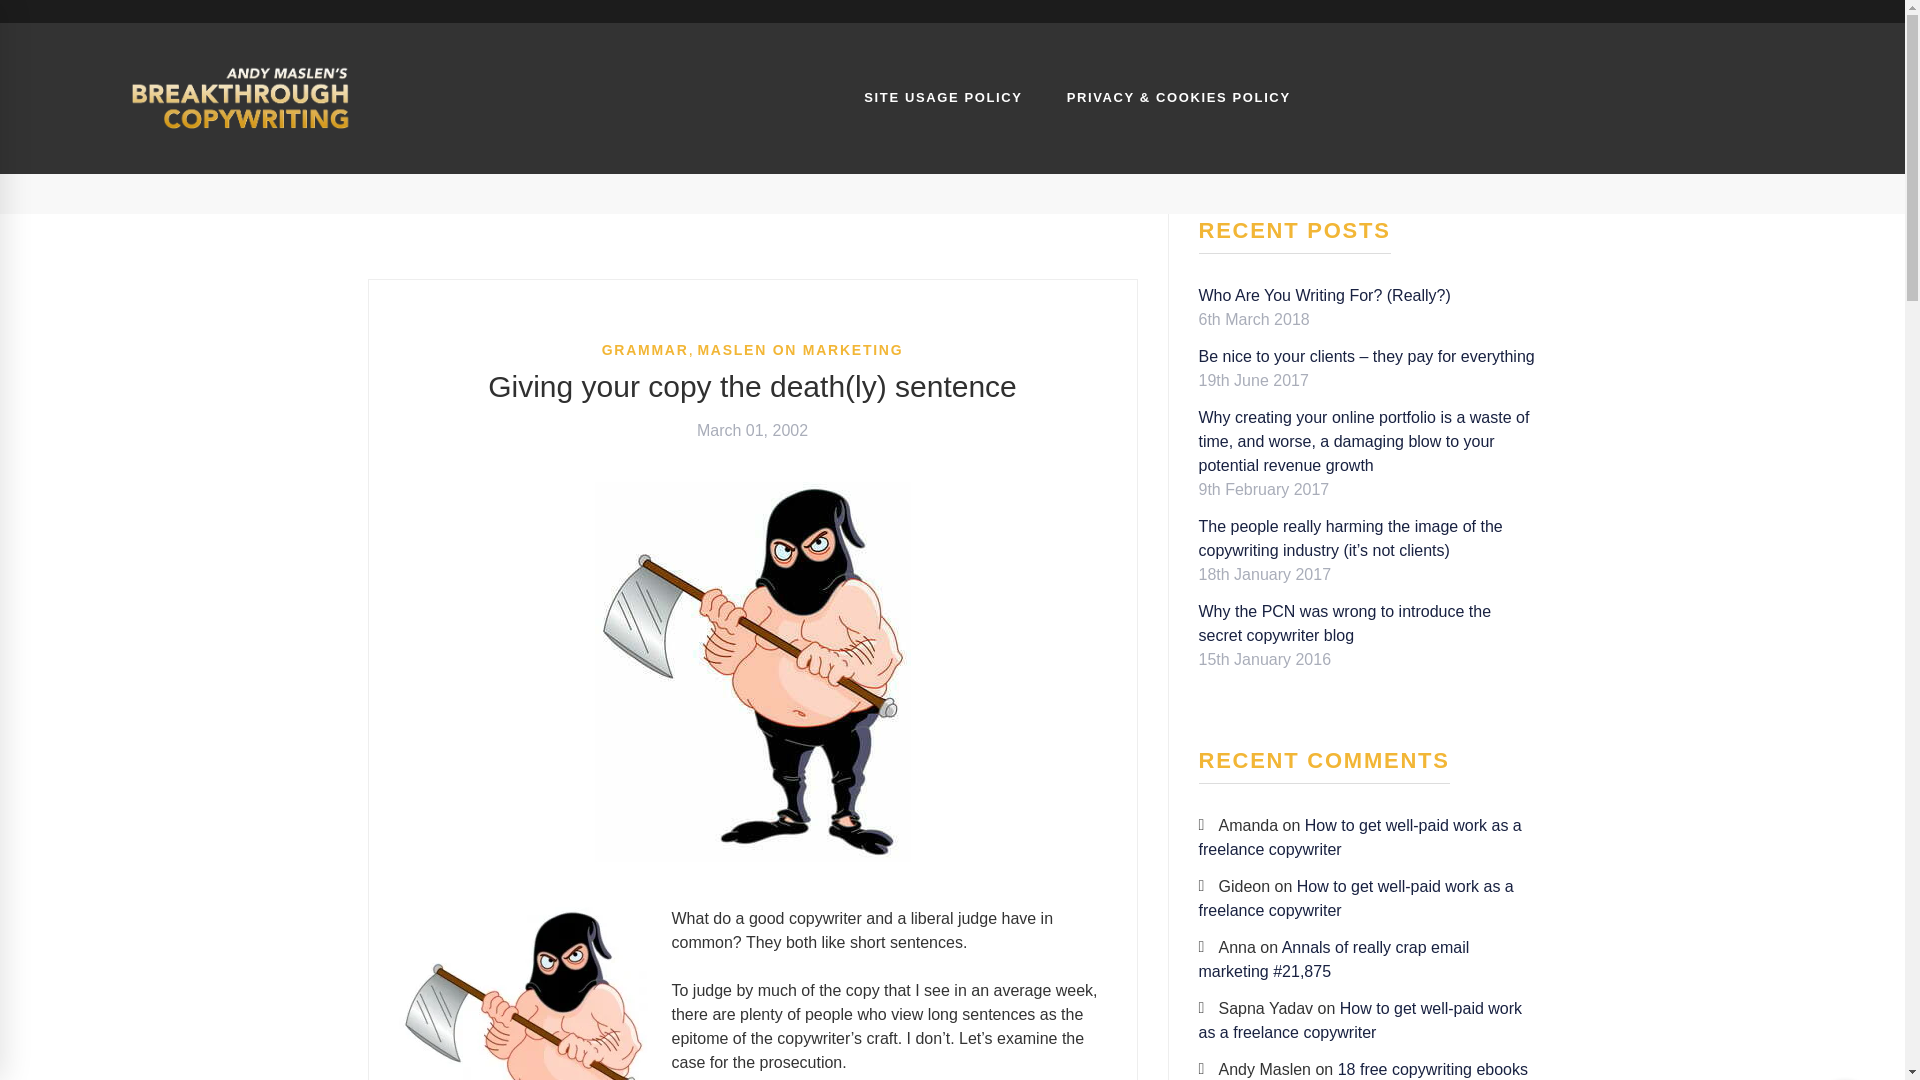 This screenshot has height=1080, width=1920. Describe the element at coordinates (943, 97) in the screenshot. I see `SITE USAGE POLICY` at that location.